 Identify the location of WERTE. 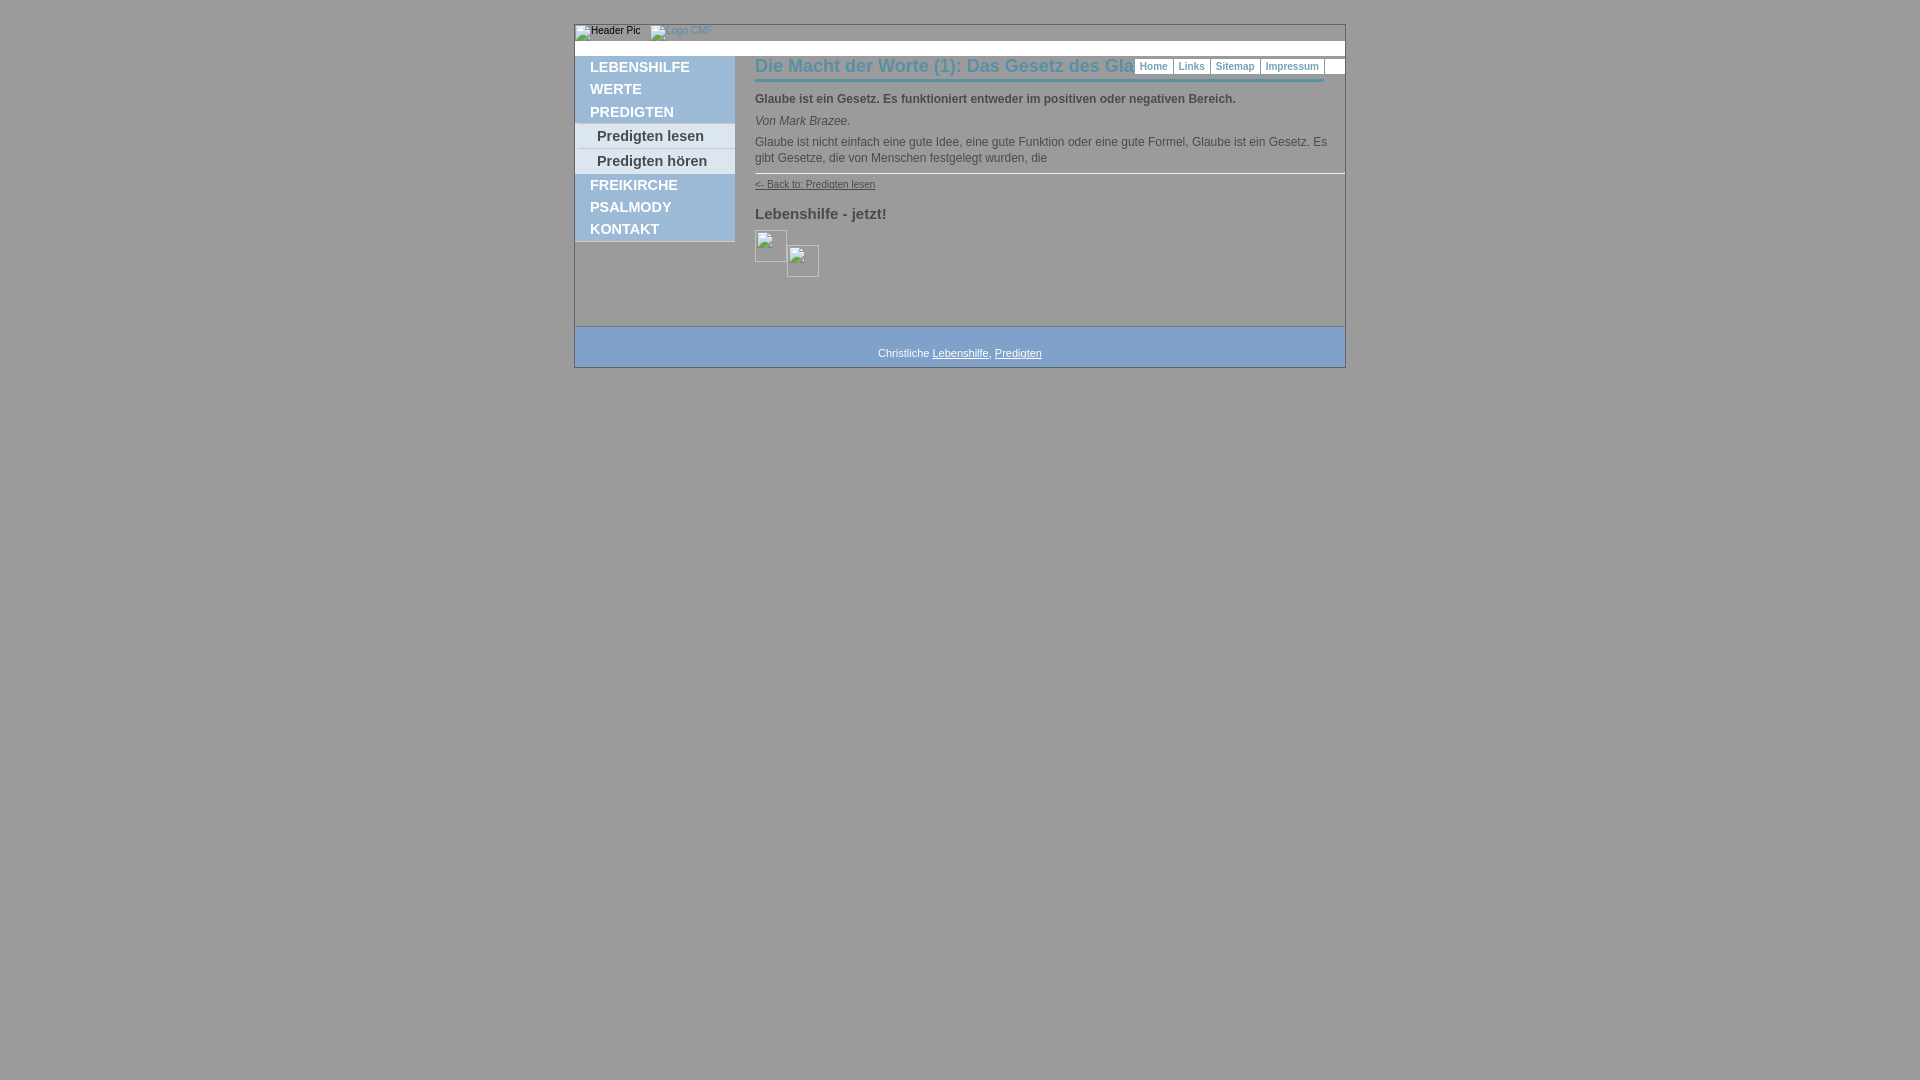
(660, 90).